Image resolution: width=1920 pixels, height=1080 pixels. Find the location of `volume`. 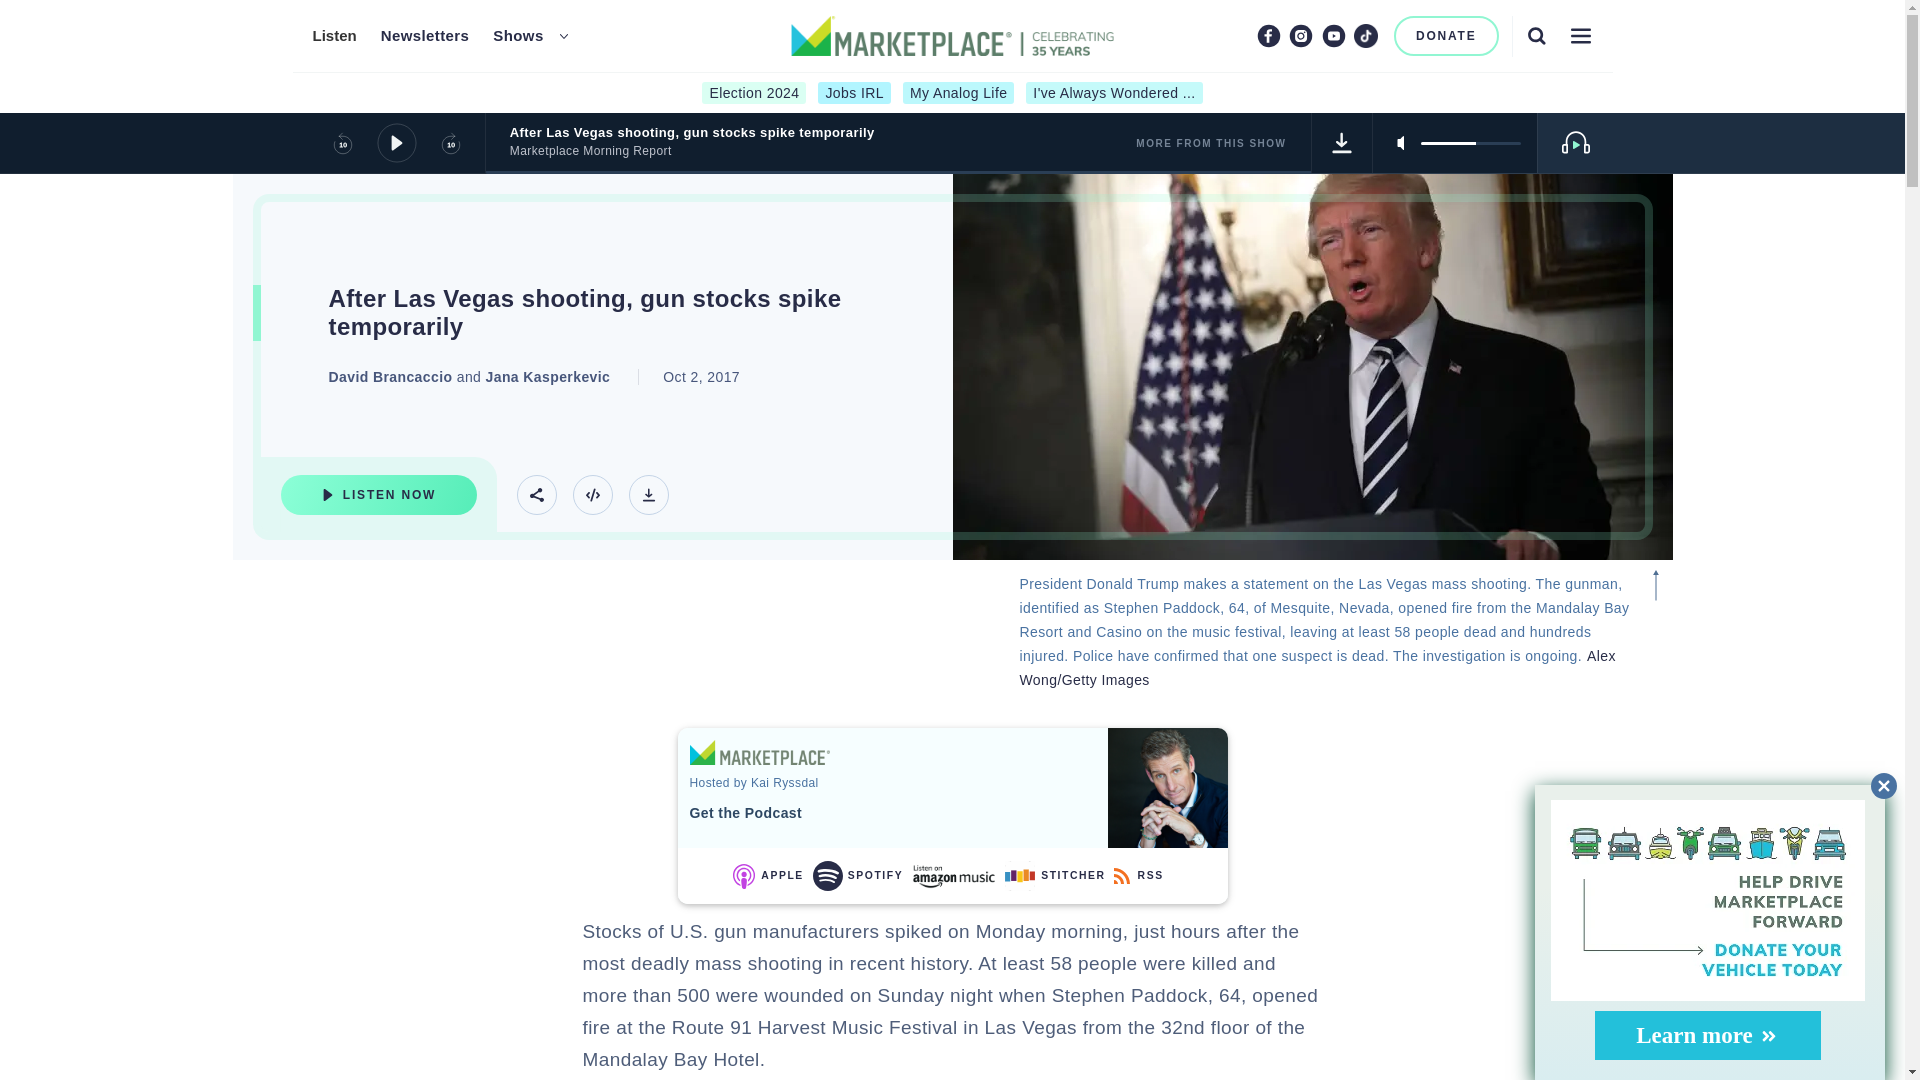

volume is located at coordinates (1470, 142).